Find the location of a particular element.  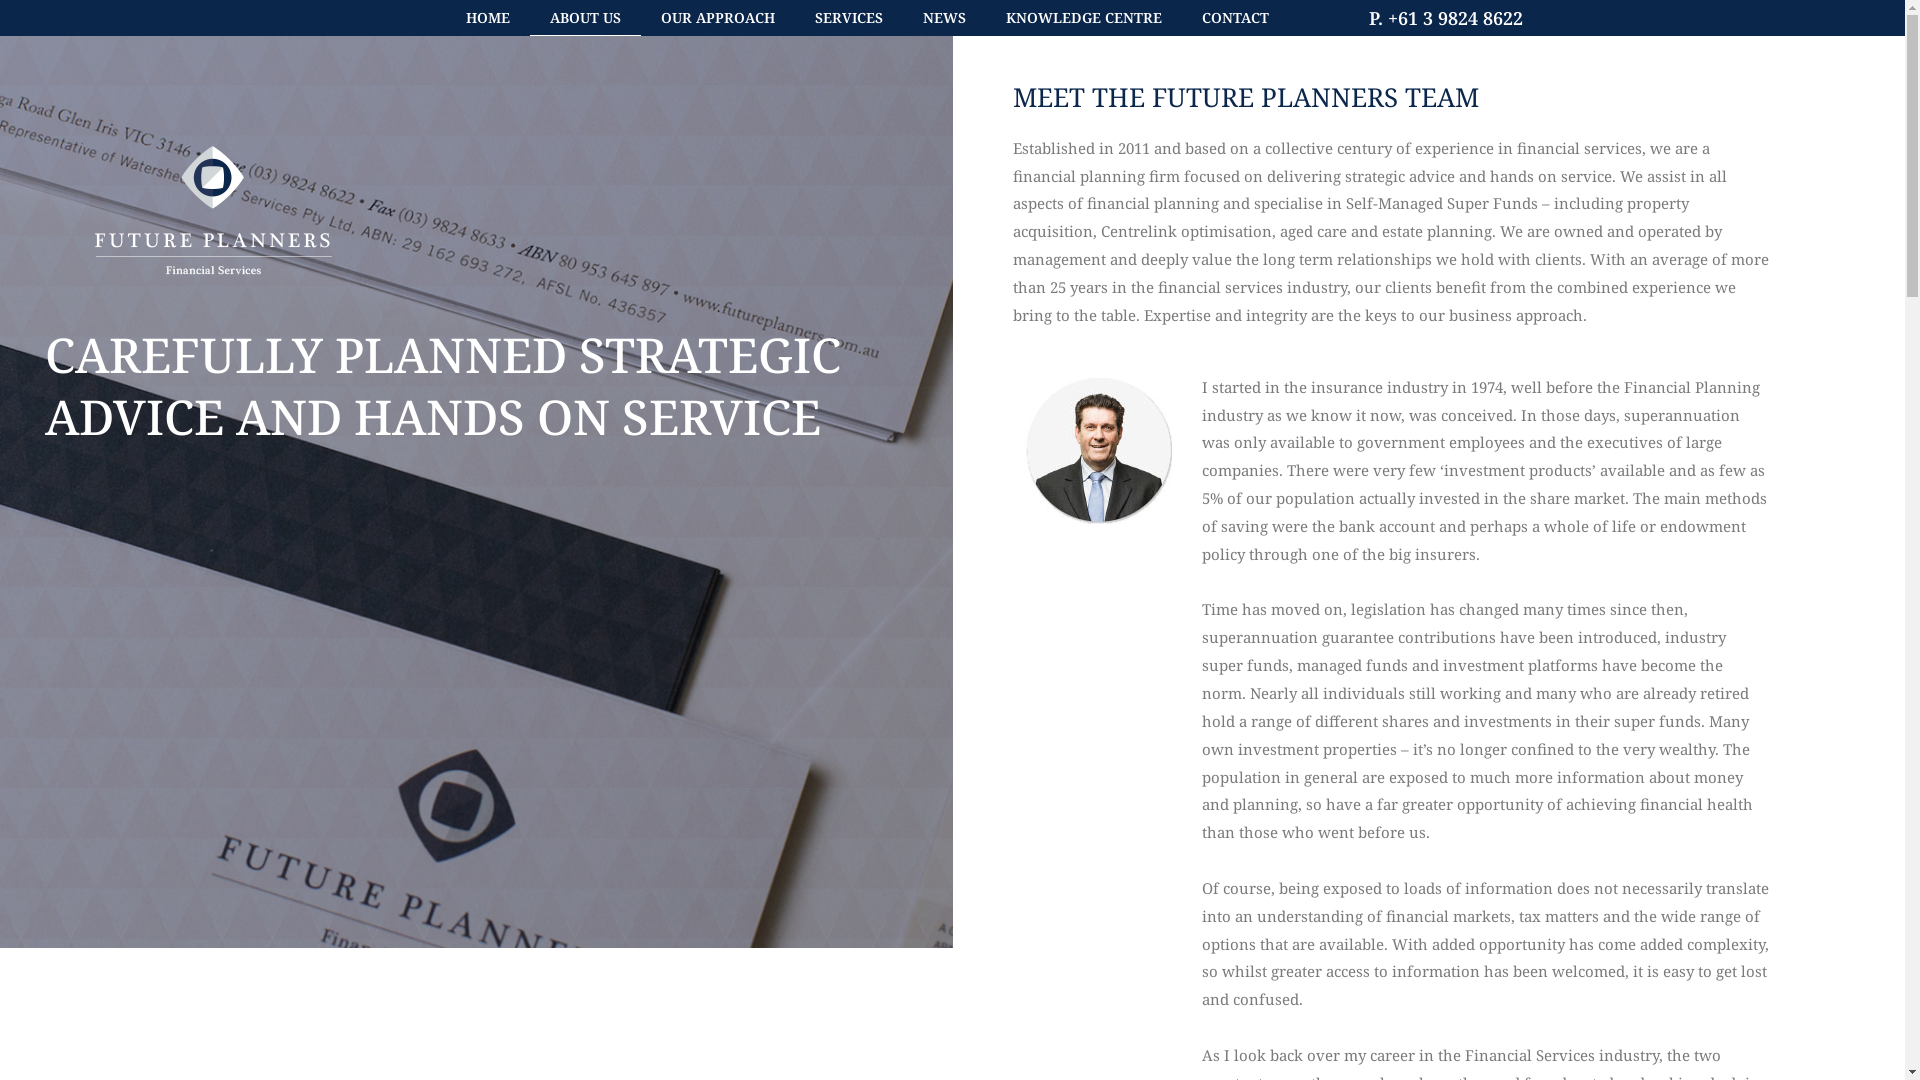

HOME is located at coordinates (488, 18).